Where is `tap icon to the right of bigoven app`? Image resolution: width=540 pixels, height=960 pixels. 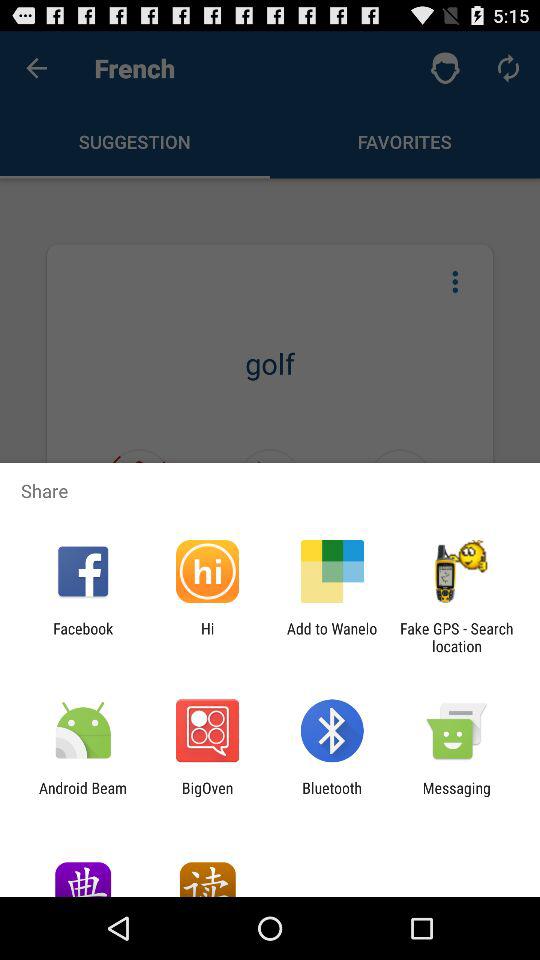 tap icon to the right of bigoven app is located at coordinates (332, 796).